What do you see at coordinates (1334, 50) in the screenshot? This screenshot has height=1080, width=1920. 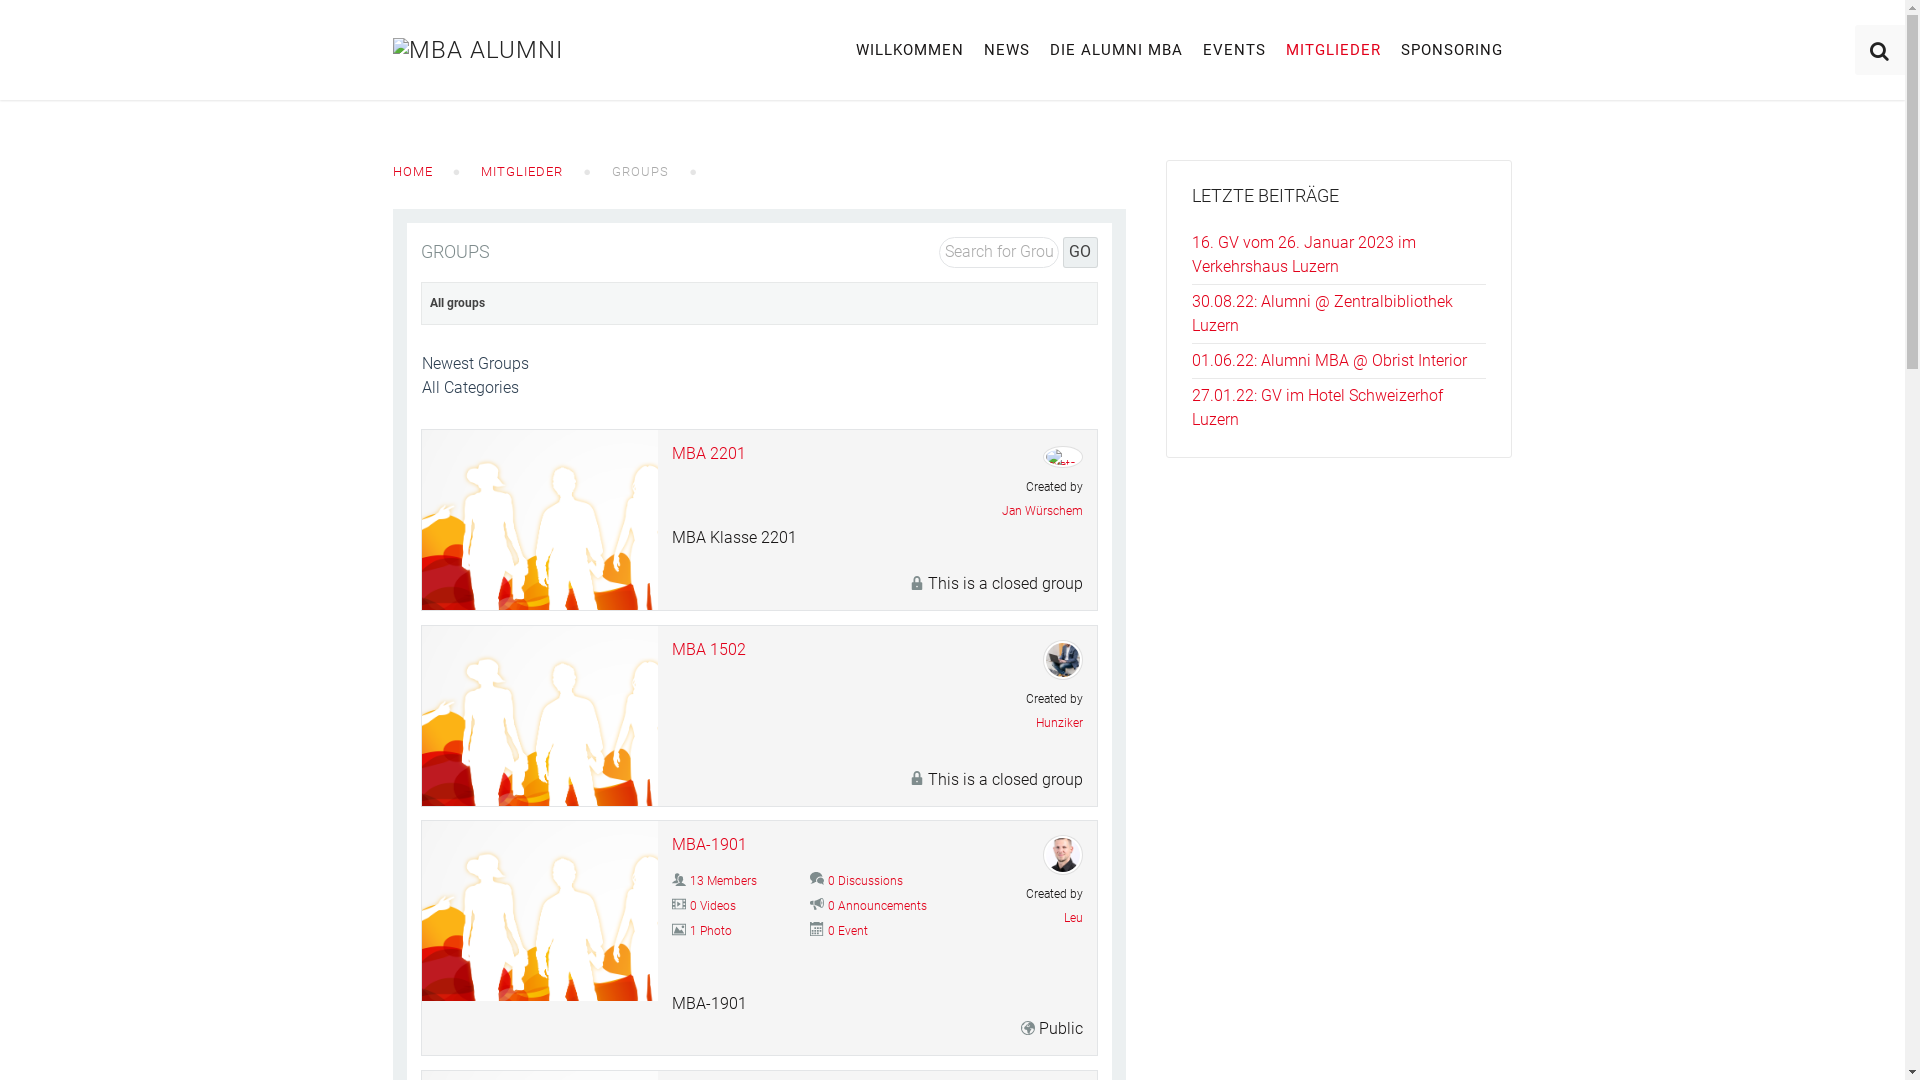 I see `MITGLIEDER` at bounding box center [1334, 50].